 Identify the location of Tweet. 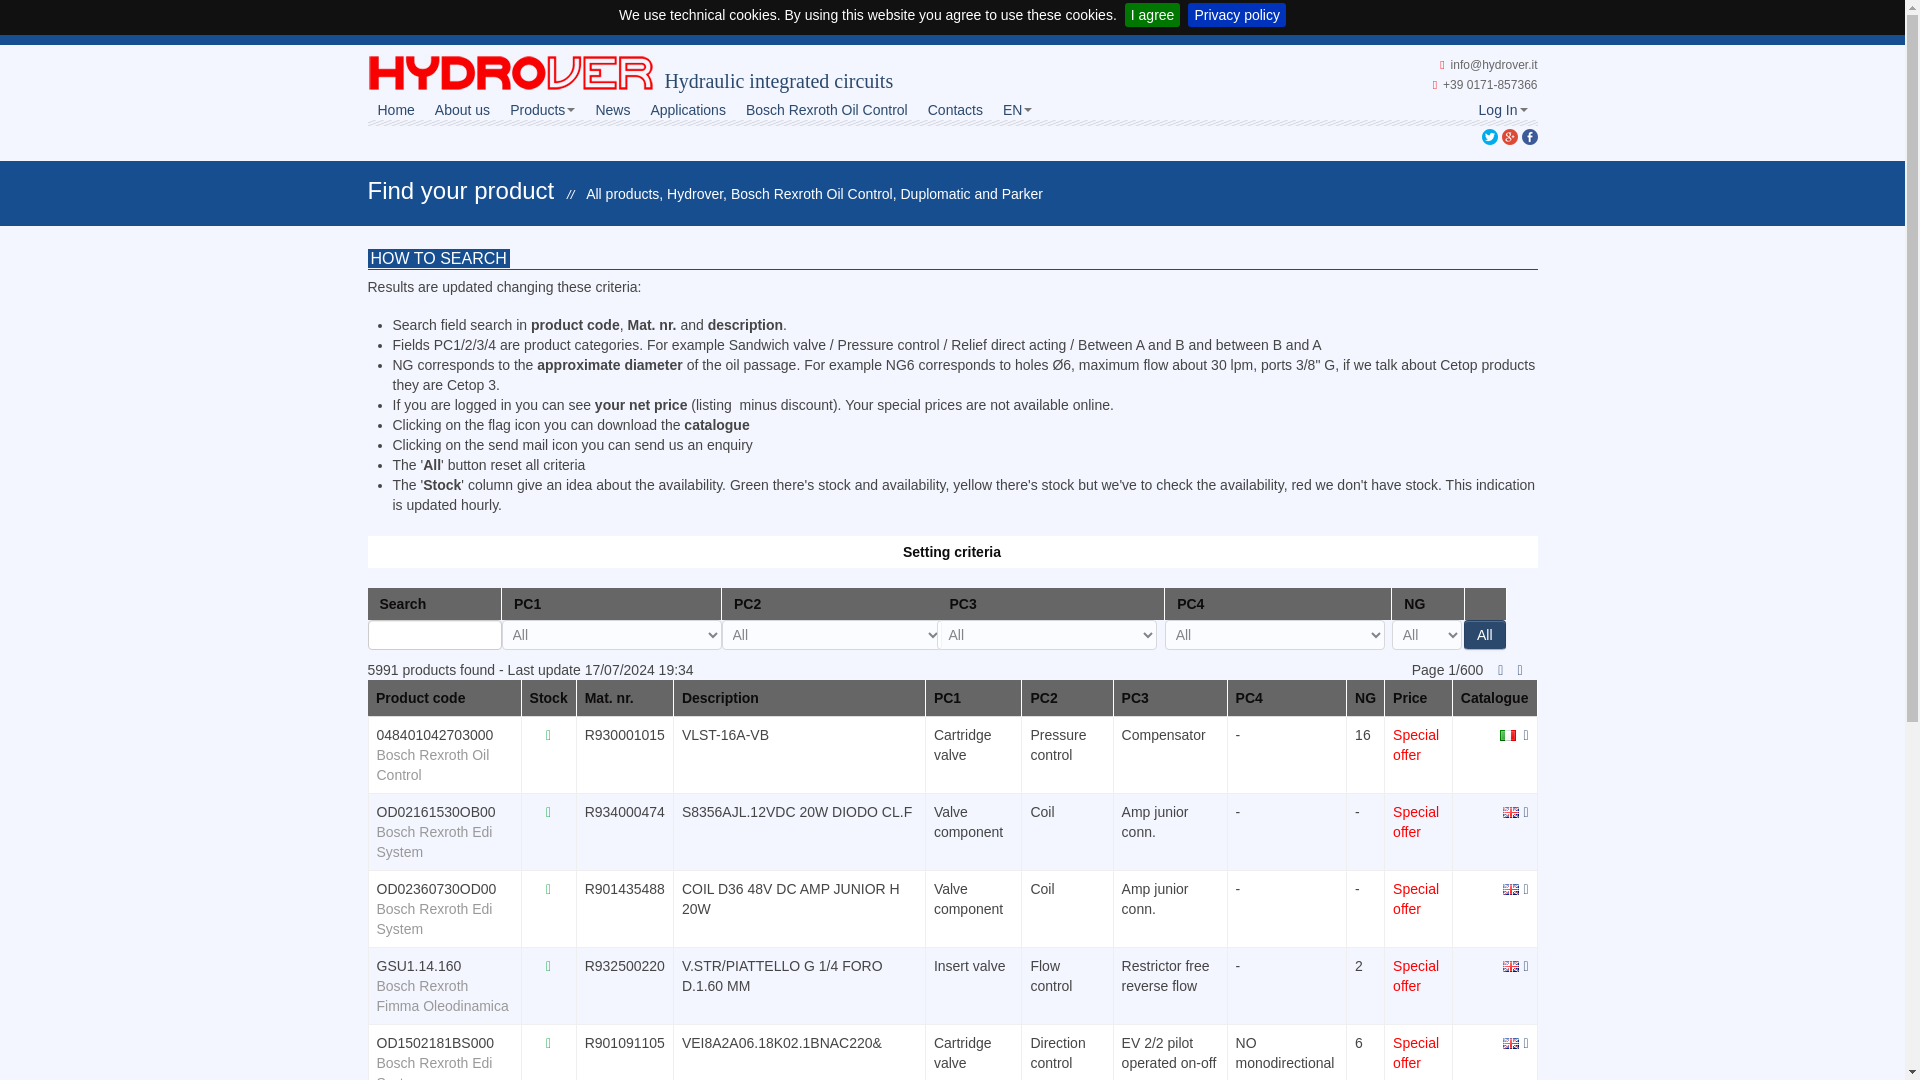
(1490, 136).